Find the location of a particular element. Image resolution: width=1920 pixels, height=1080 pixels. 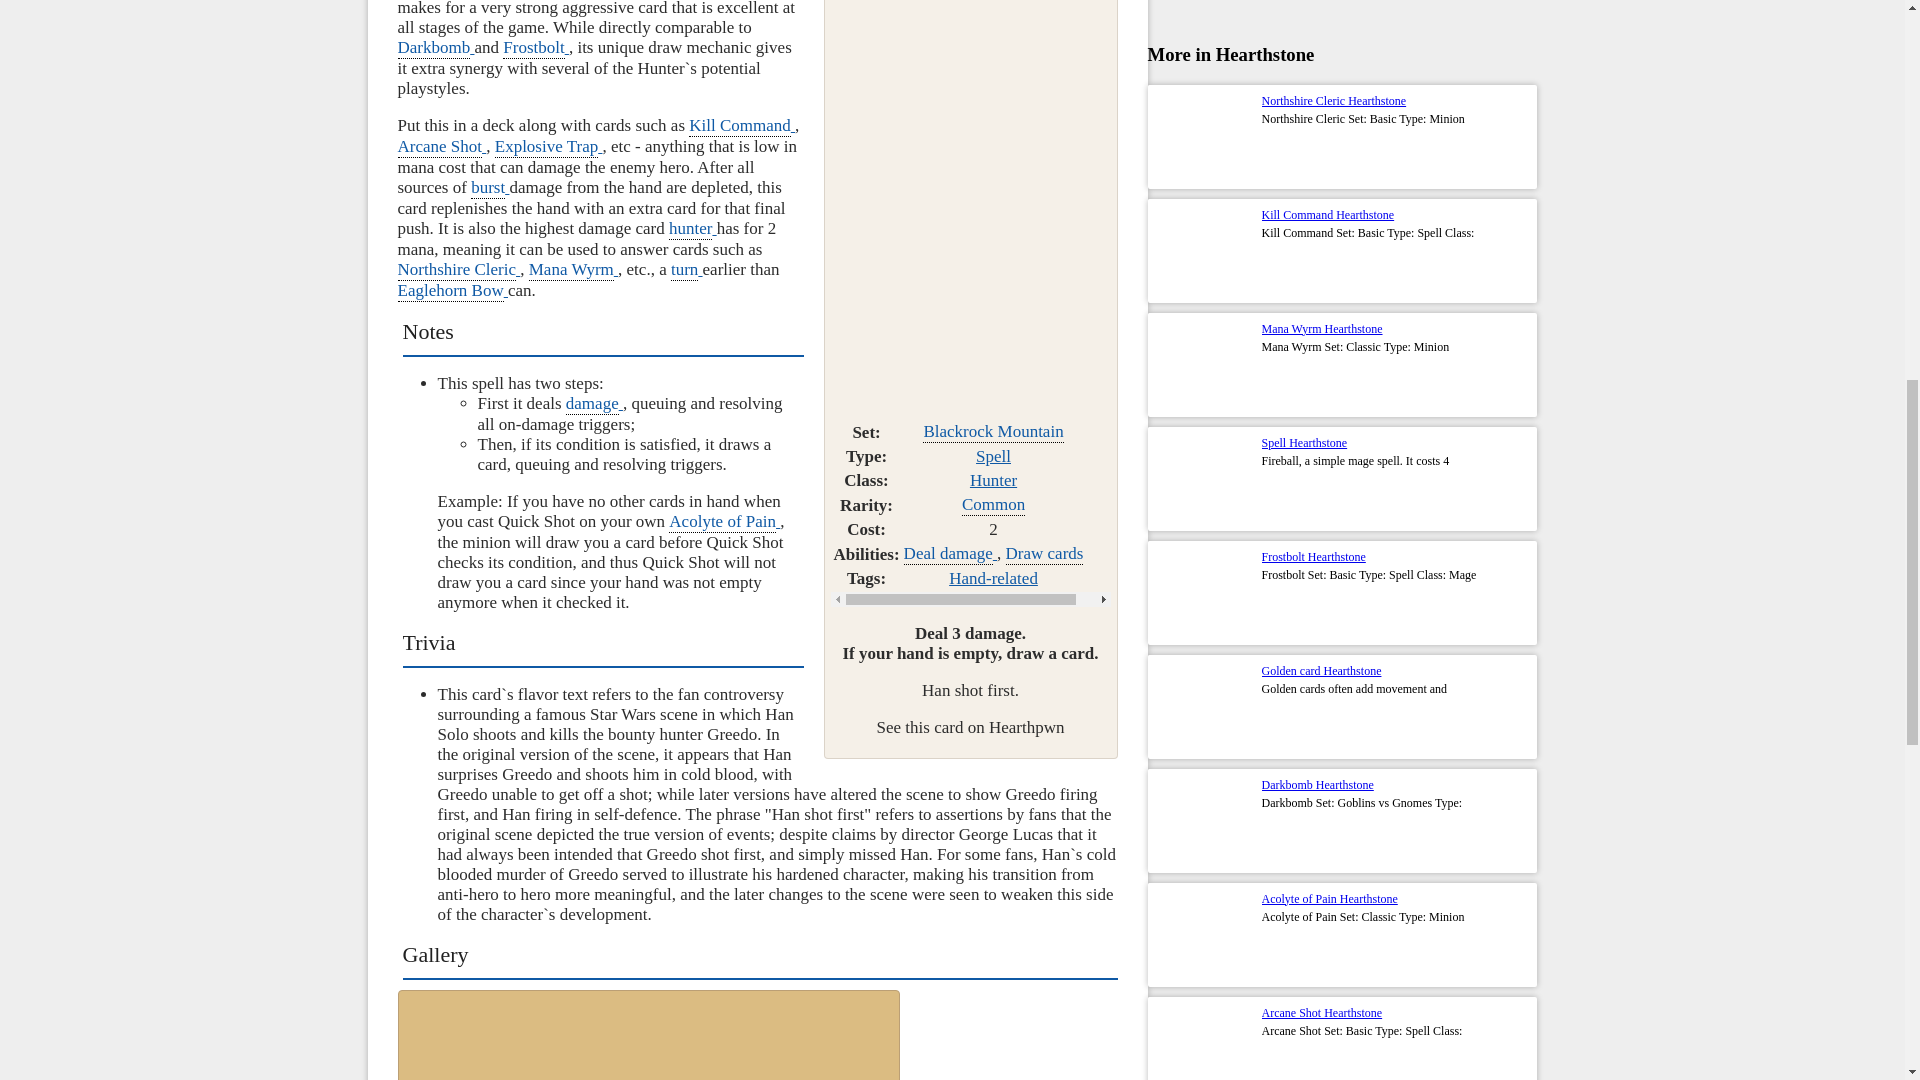

Arcane Shot is located at coordinates (598, 157).